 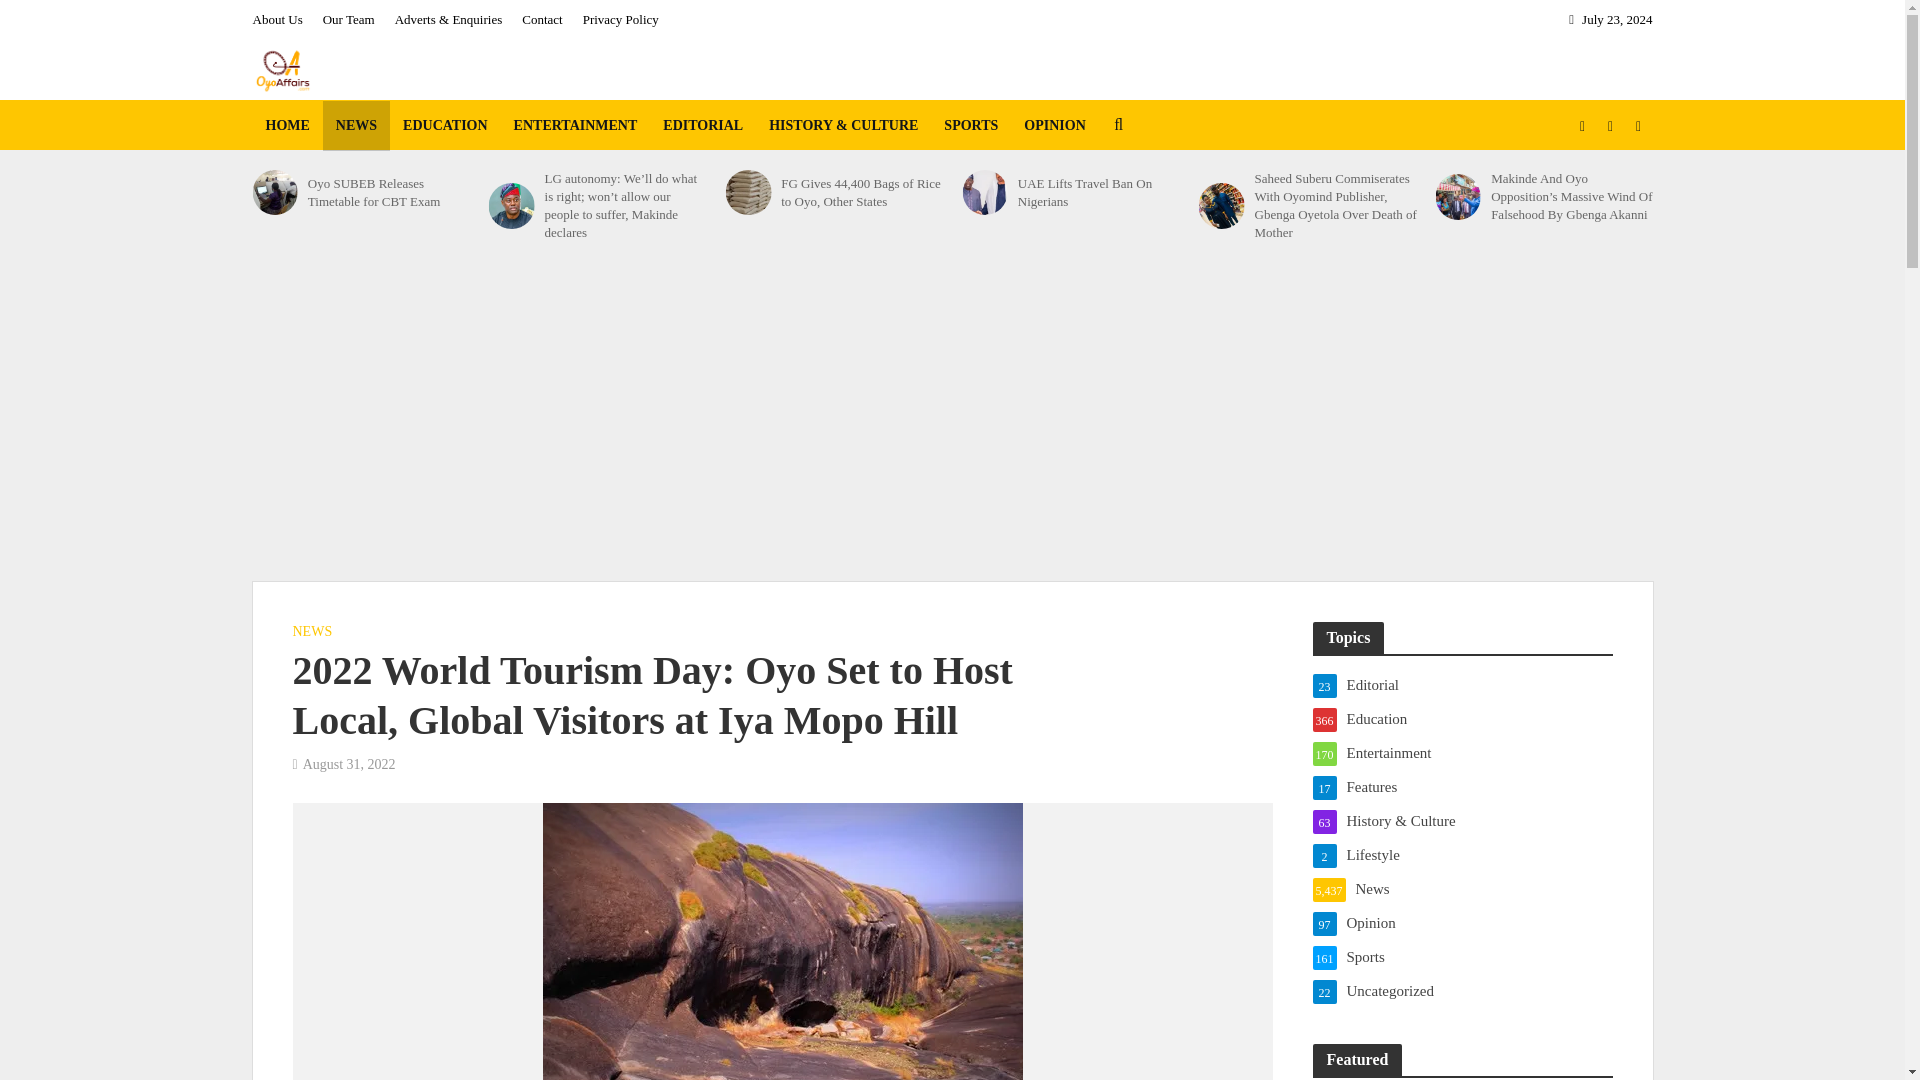 I want to click on NEWS, so click(x=356, y=126).